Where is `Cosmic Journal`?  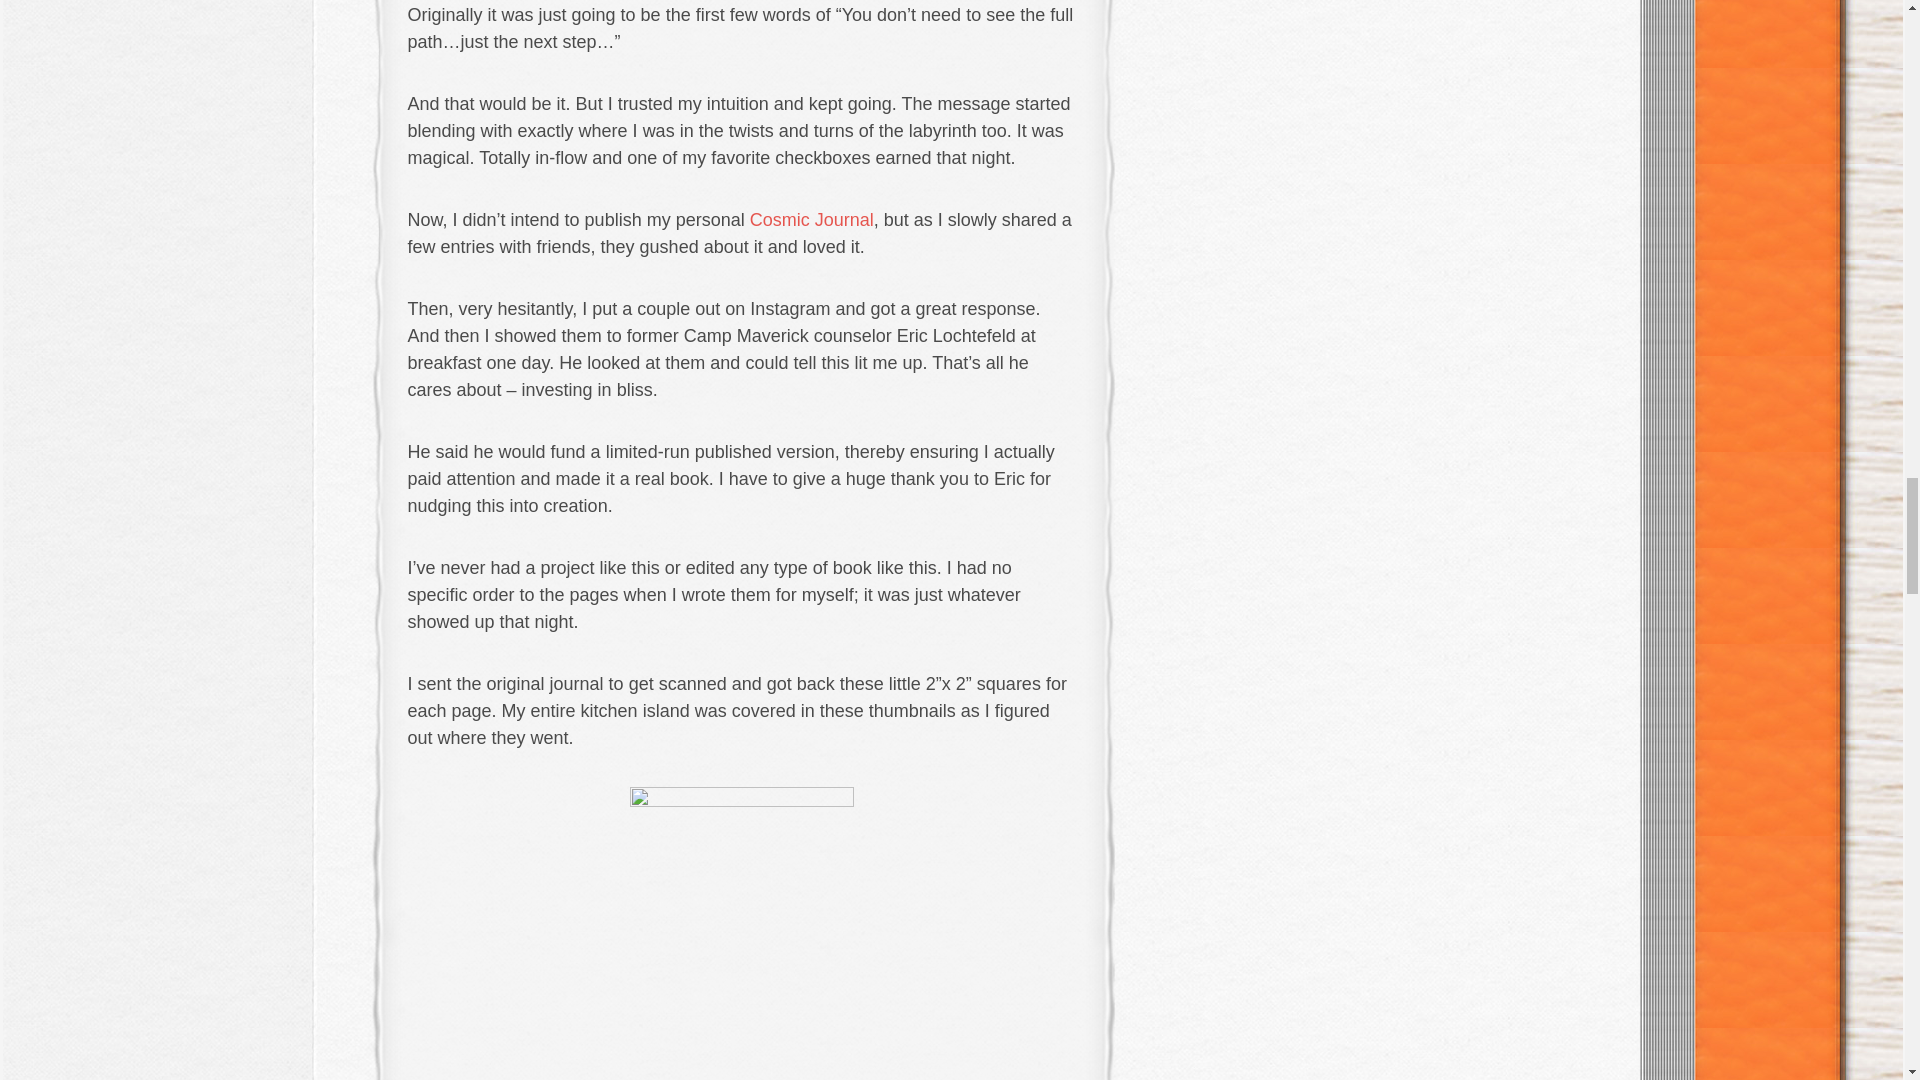
Cosmic Journal is located at coordinates (812, 220).